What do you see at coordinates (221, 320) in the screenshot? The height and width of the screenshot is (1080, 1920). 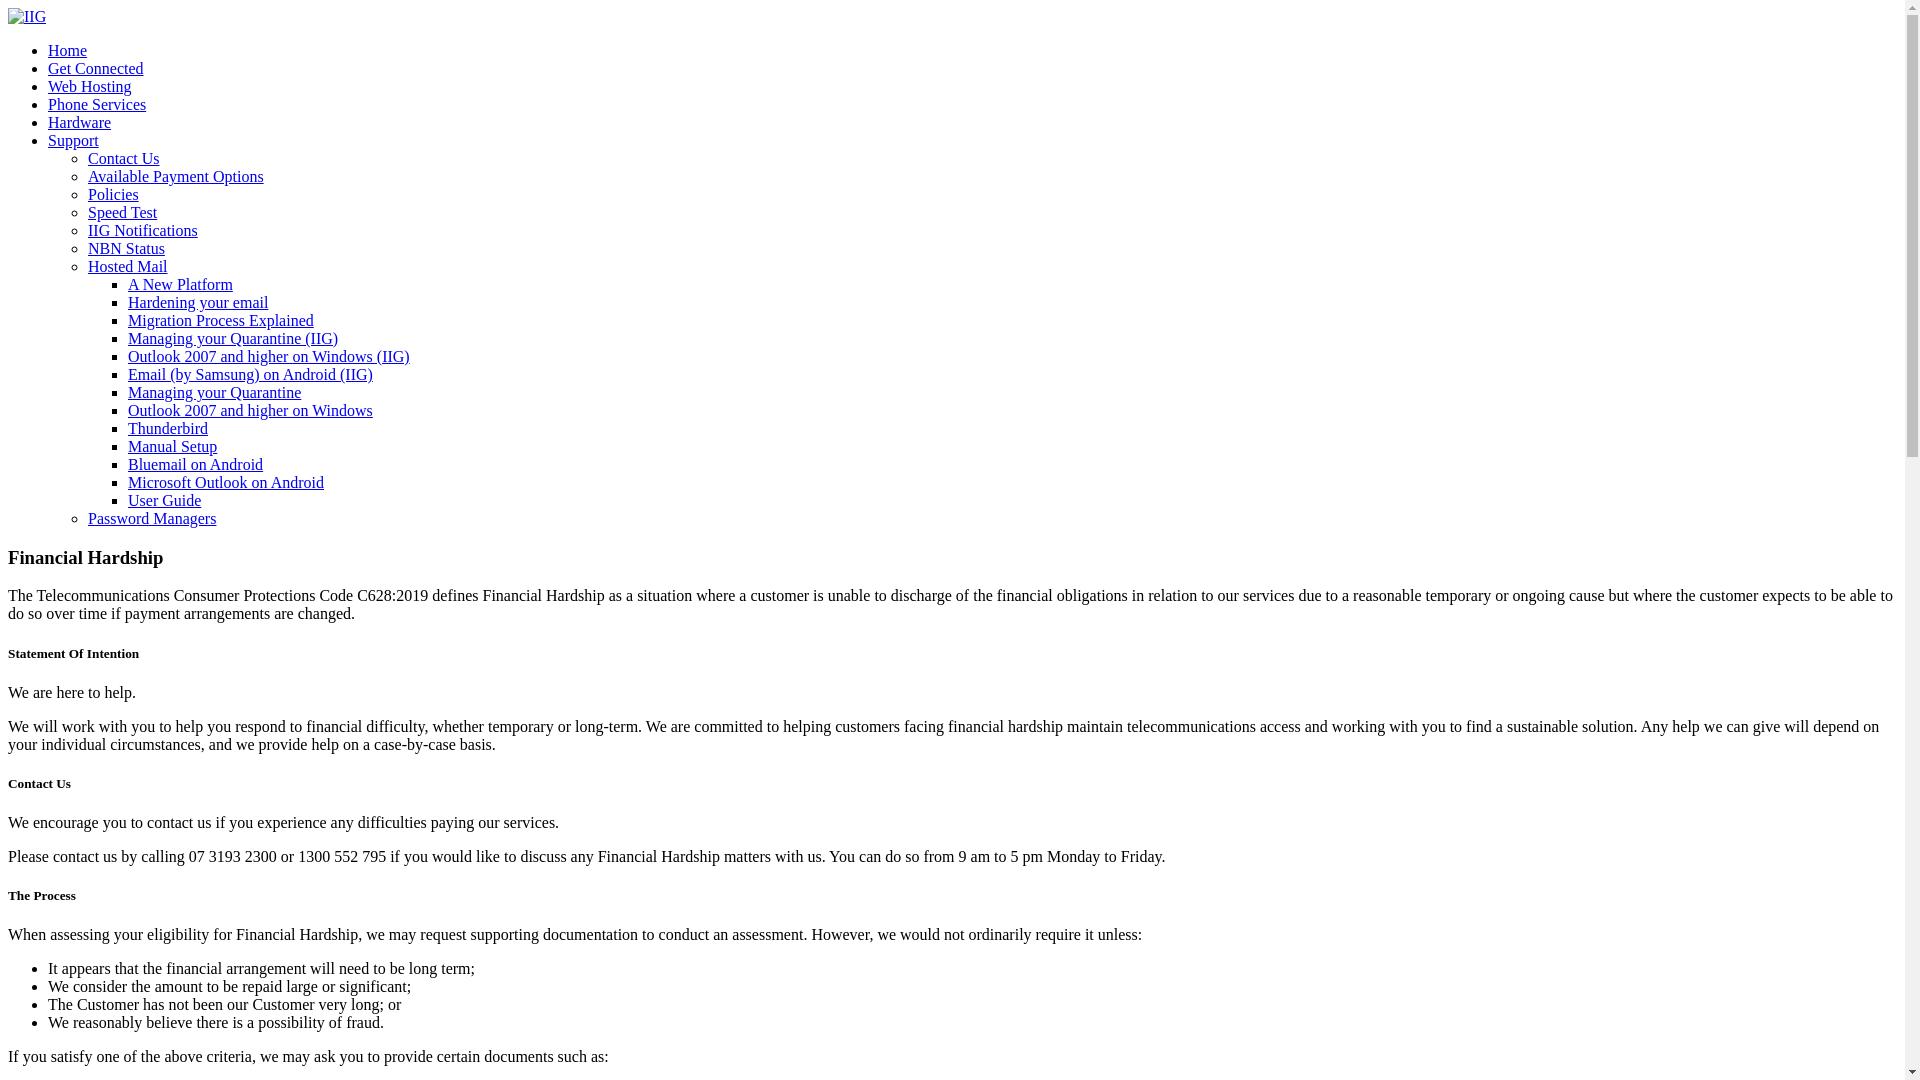 I see `Migration Process Explained` at bounding box center [221, 320].